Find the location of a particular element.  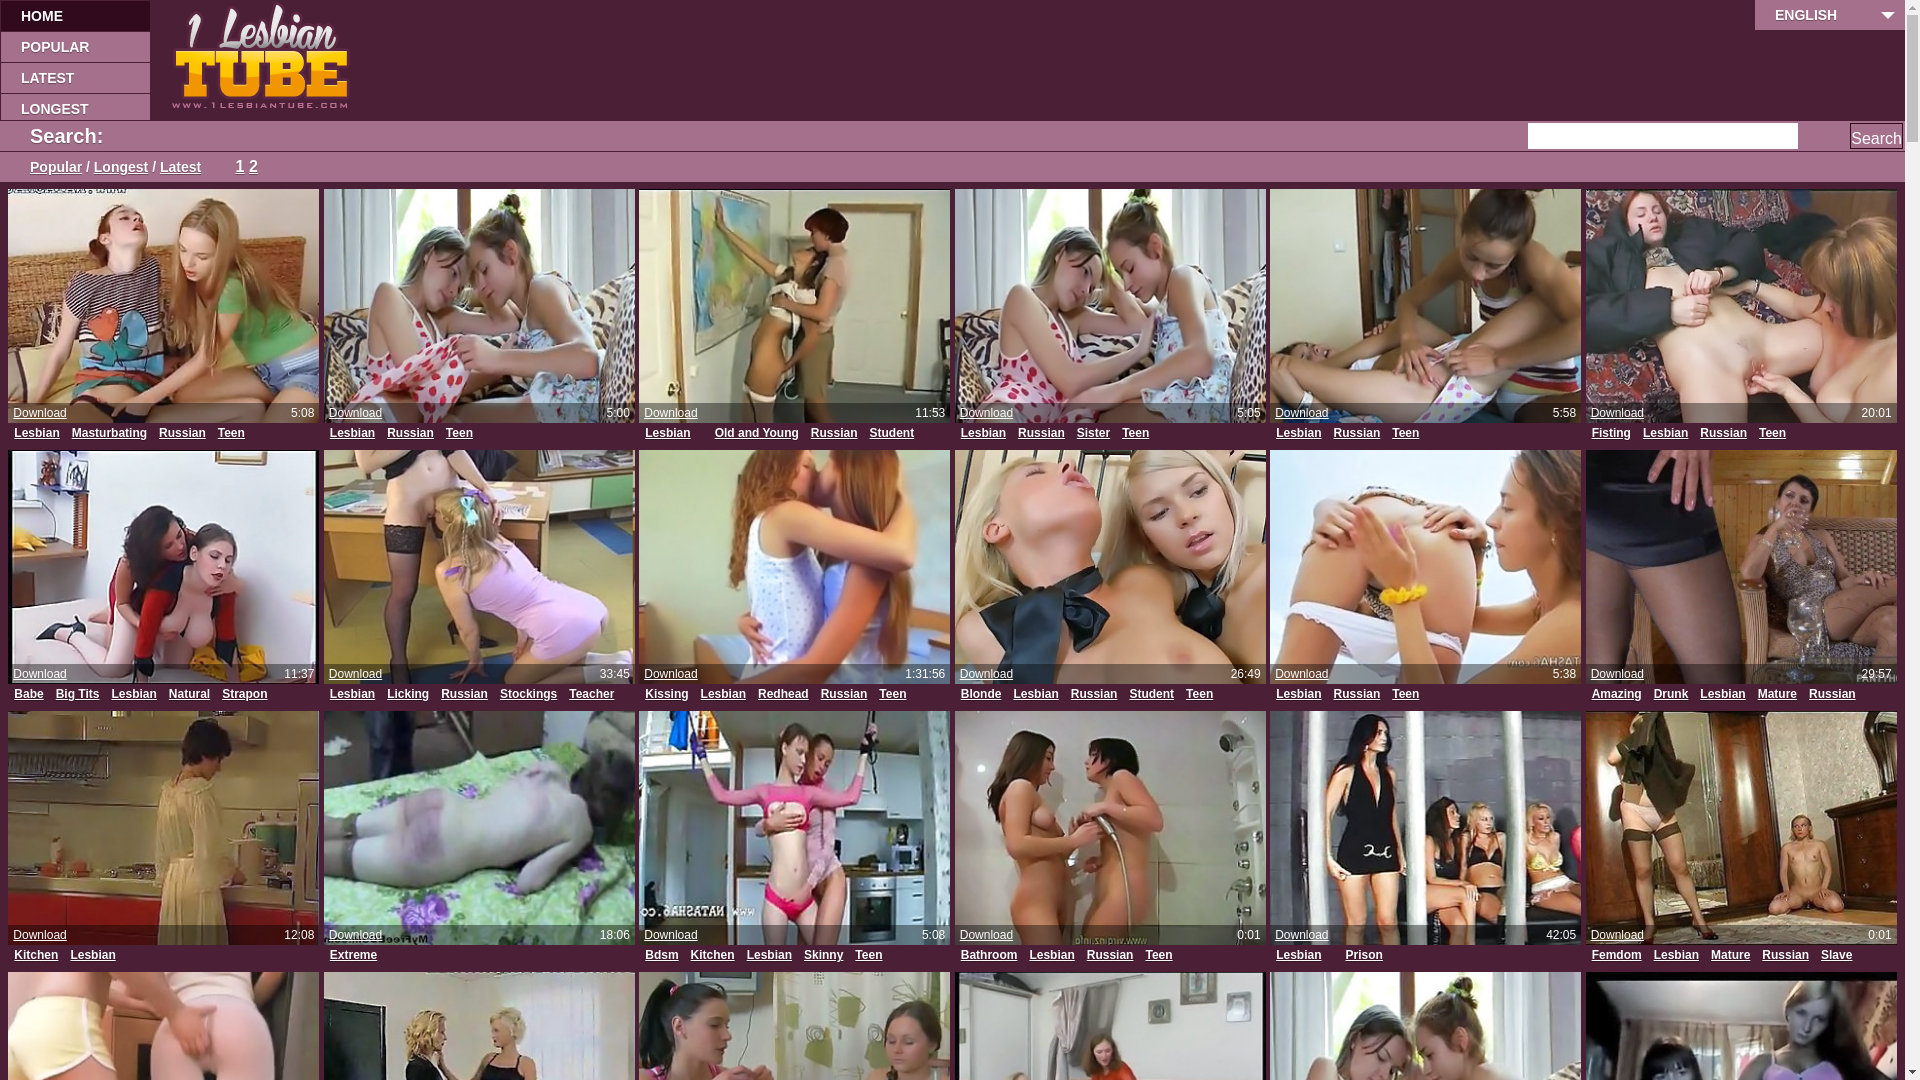

Teen is located at coordinates (868, 956).